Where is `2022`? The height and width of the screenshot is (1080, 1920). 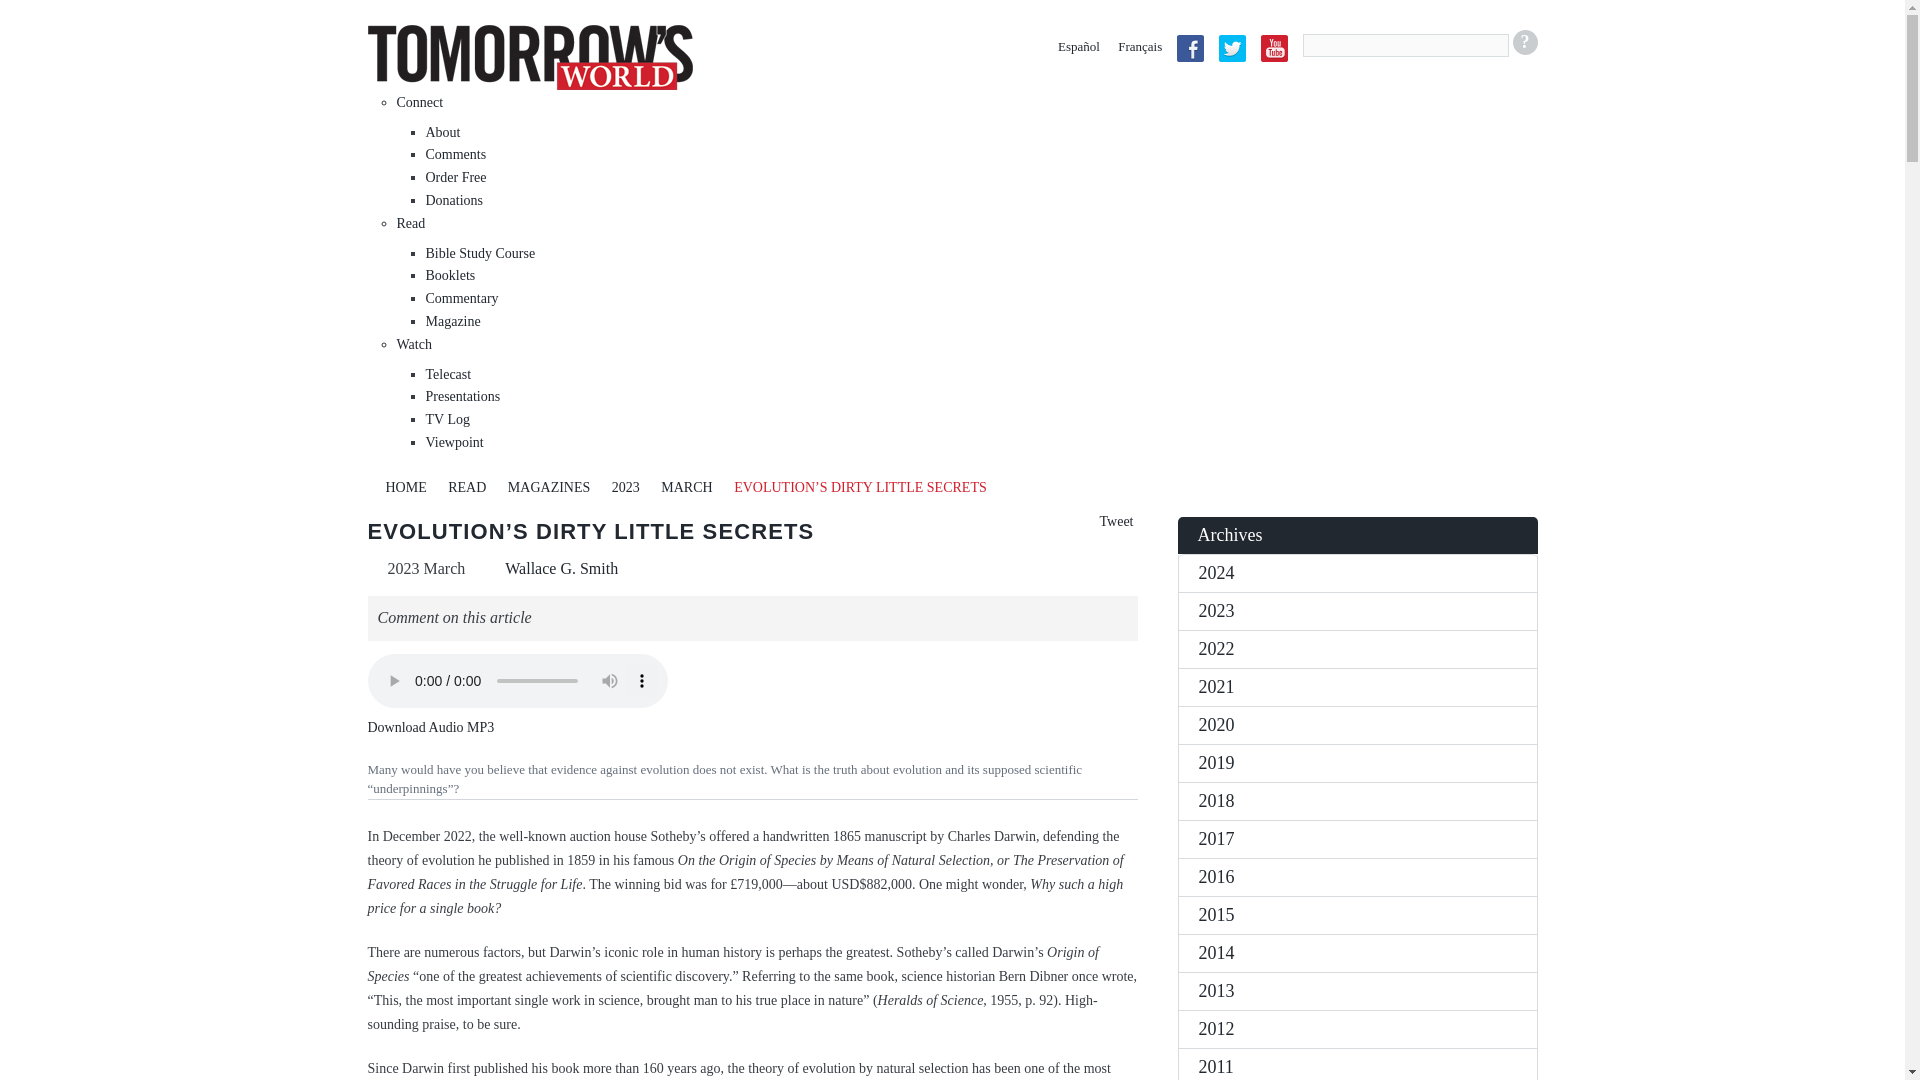
2022 is located at coordinates (1357, 648).